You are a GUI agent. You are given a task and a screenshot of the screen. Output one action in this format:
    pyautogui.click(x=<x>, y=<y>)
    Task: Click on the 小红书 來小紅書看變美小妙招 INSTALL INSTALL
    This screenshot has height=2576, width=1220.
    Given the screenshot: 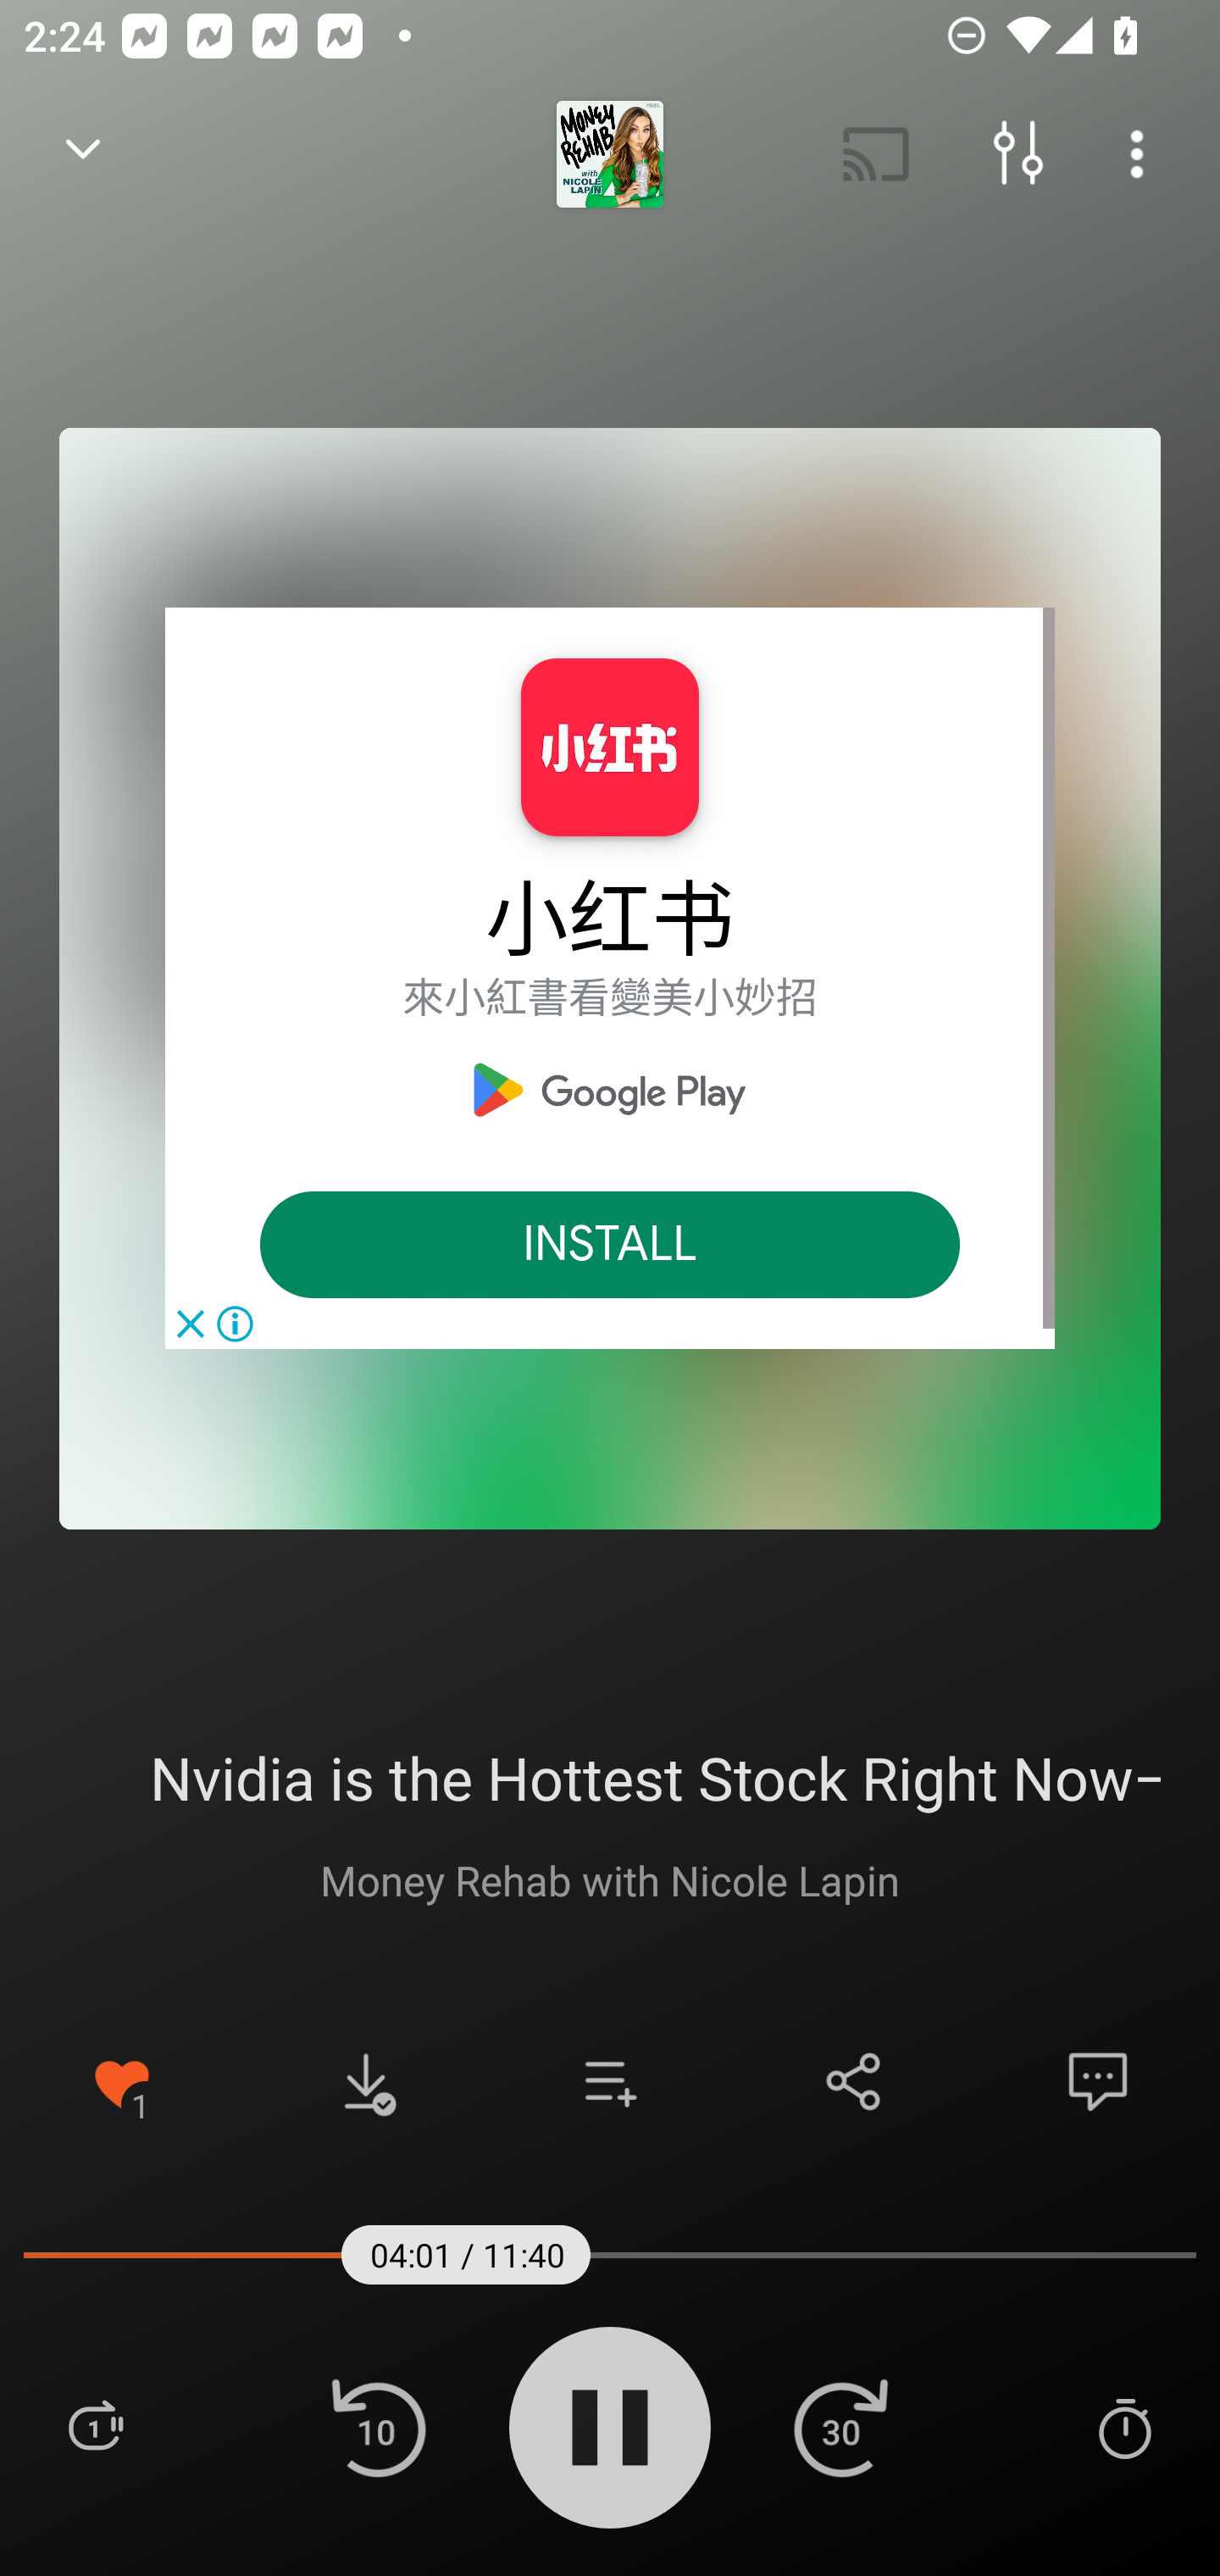 What is the action you would take?
    pyautogui.click(x=610, y=978)
    